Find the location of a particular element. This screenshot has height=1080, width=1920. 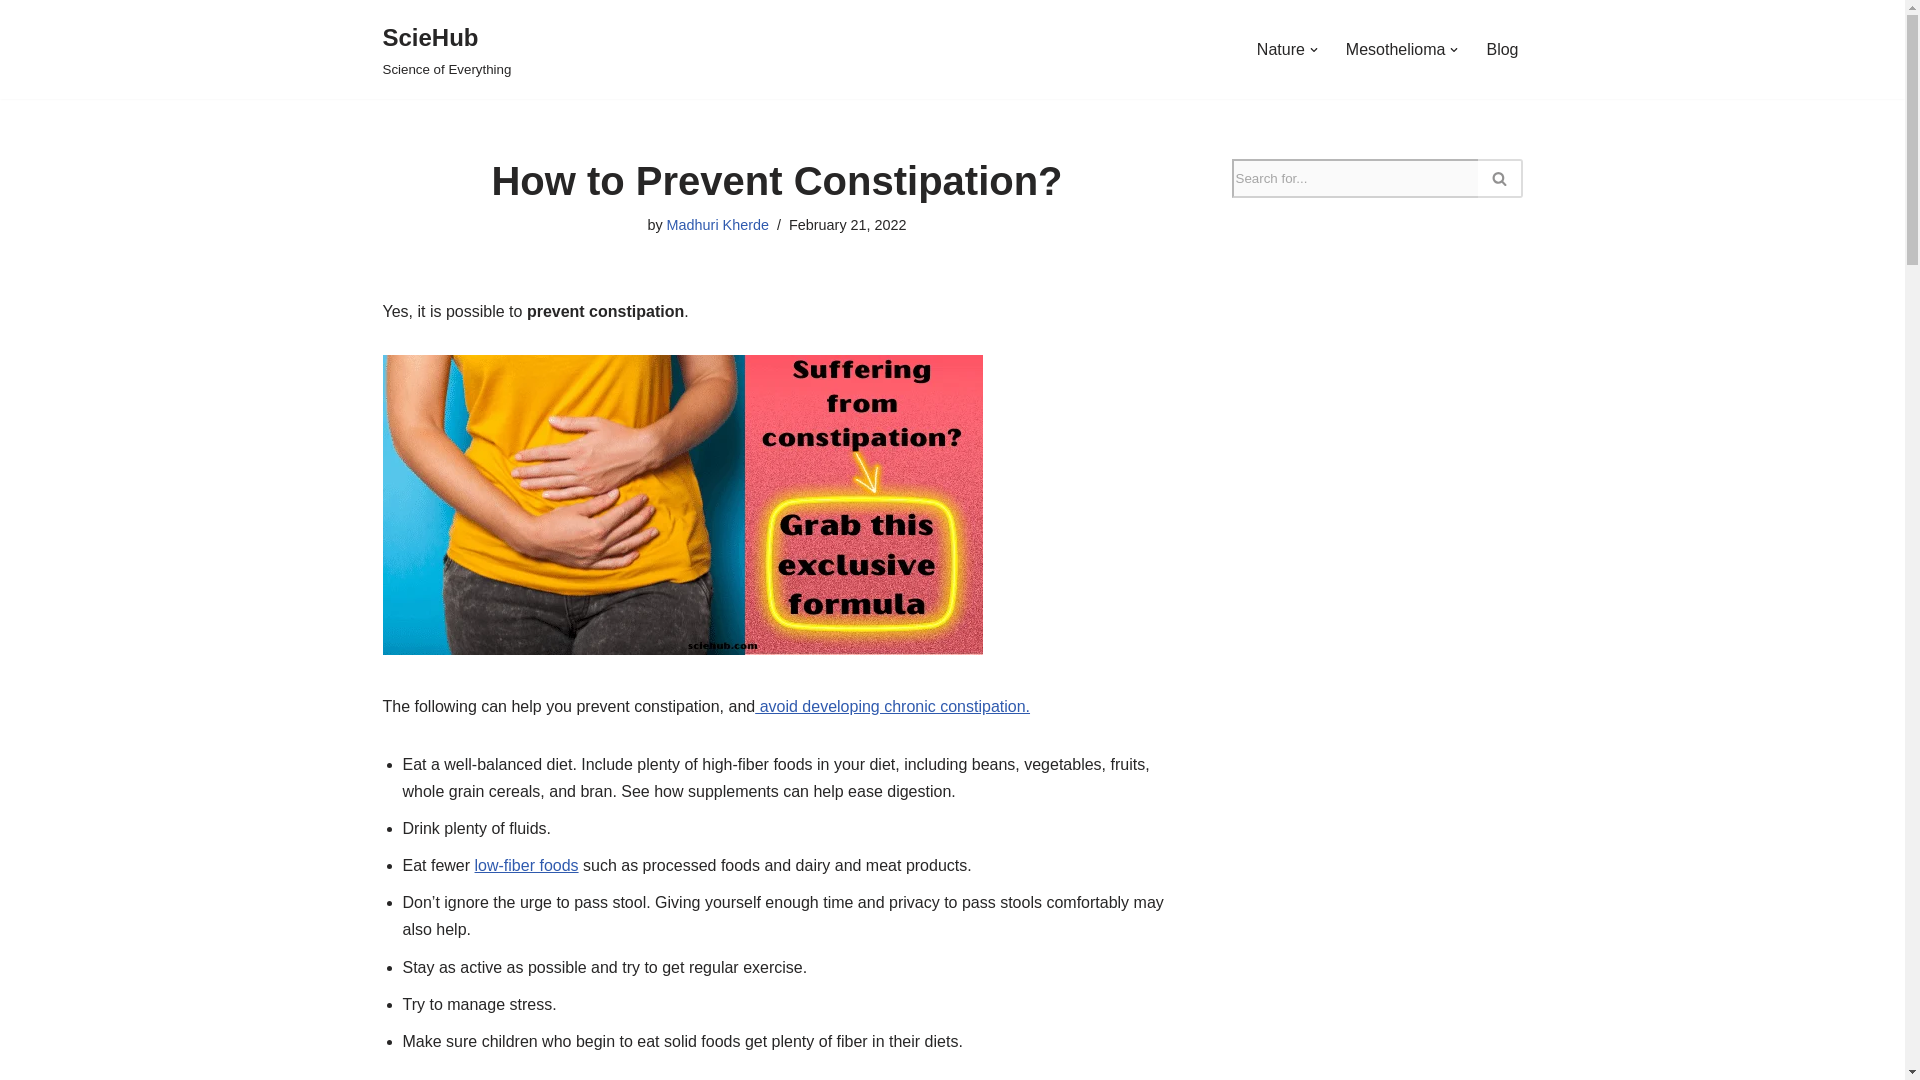

Mesothelioma is located at coordinates (1502, 48).